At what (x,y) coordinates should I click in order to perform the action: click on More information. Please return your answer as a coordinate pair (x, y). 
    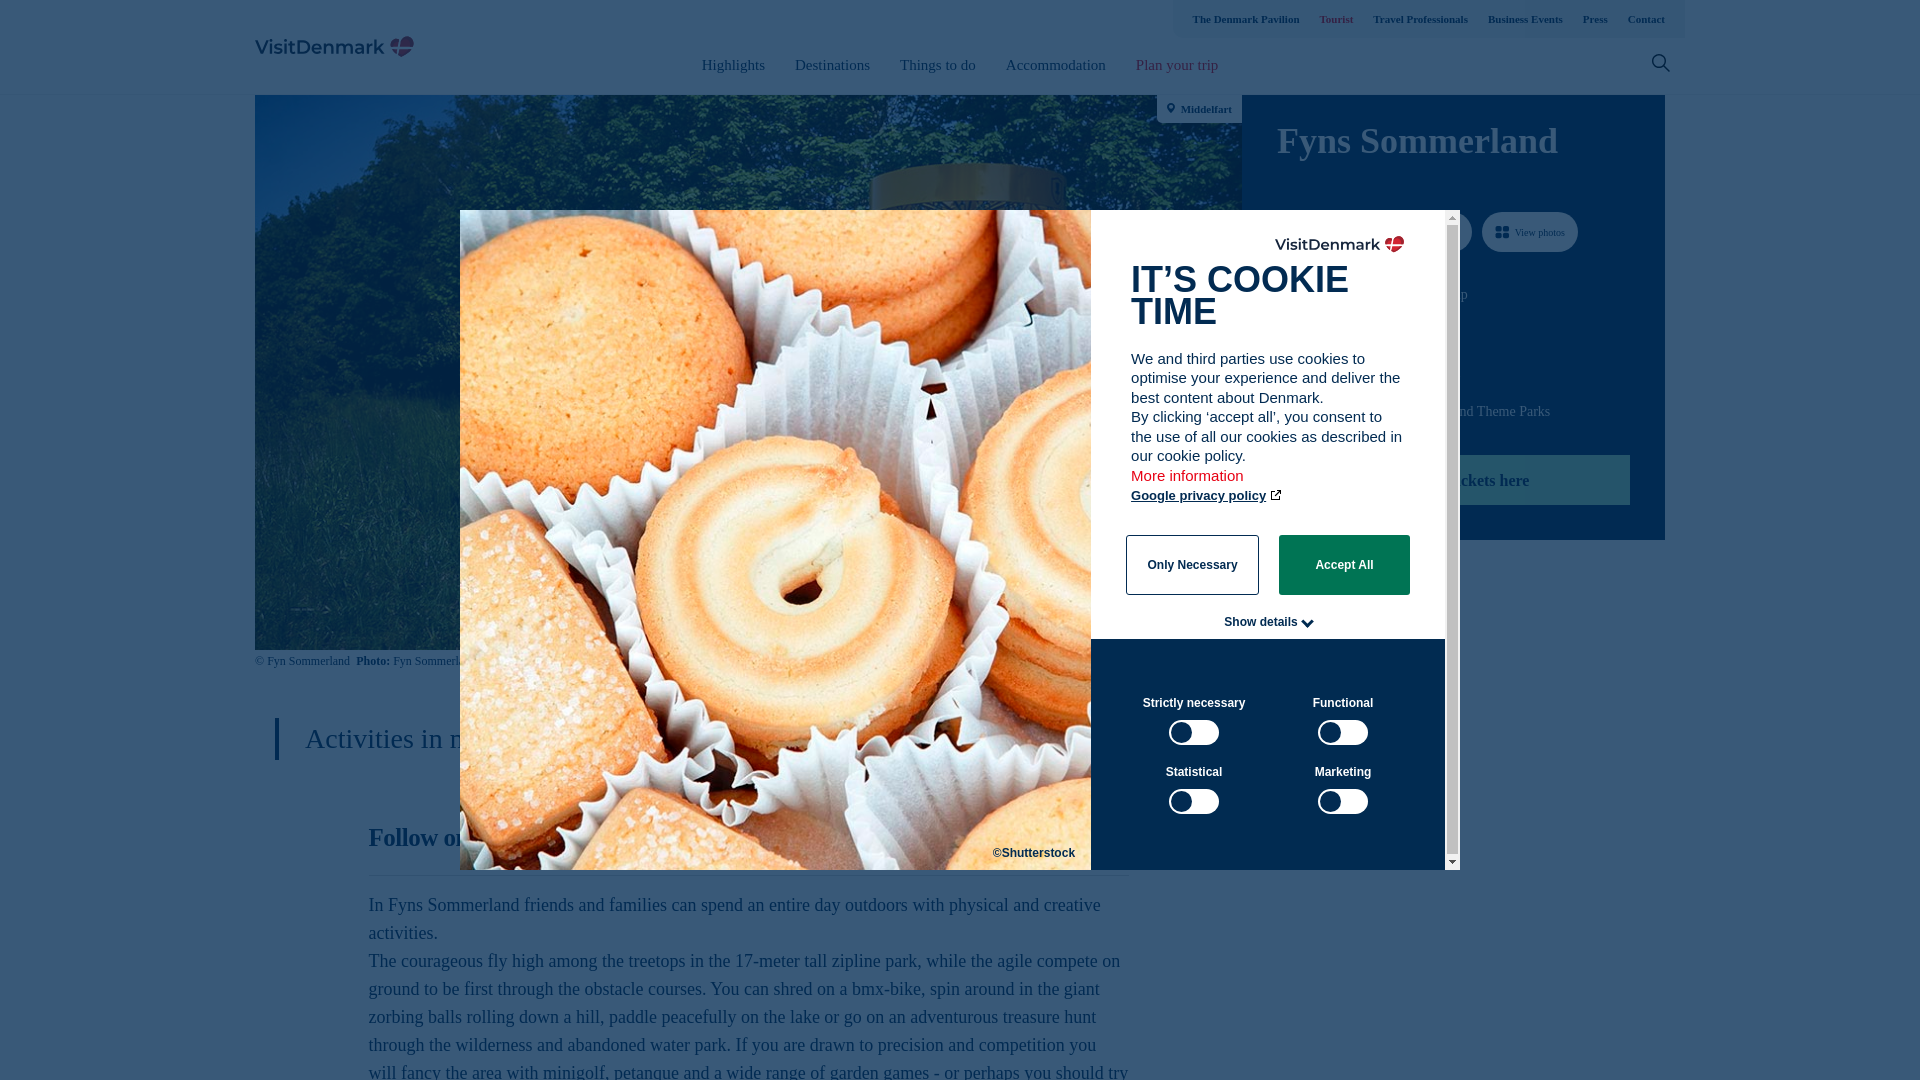
    Looking at the image, I should click on (1188, 485).